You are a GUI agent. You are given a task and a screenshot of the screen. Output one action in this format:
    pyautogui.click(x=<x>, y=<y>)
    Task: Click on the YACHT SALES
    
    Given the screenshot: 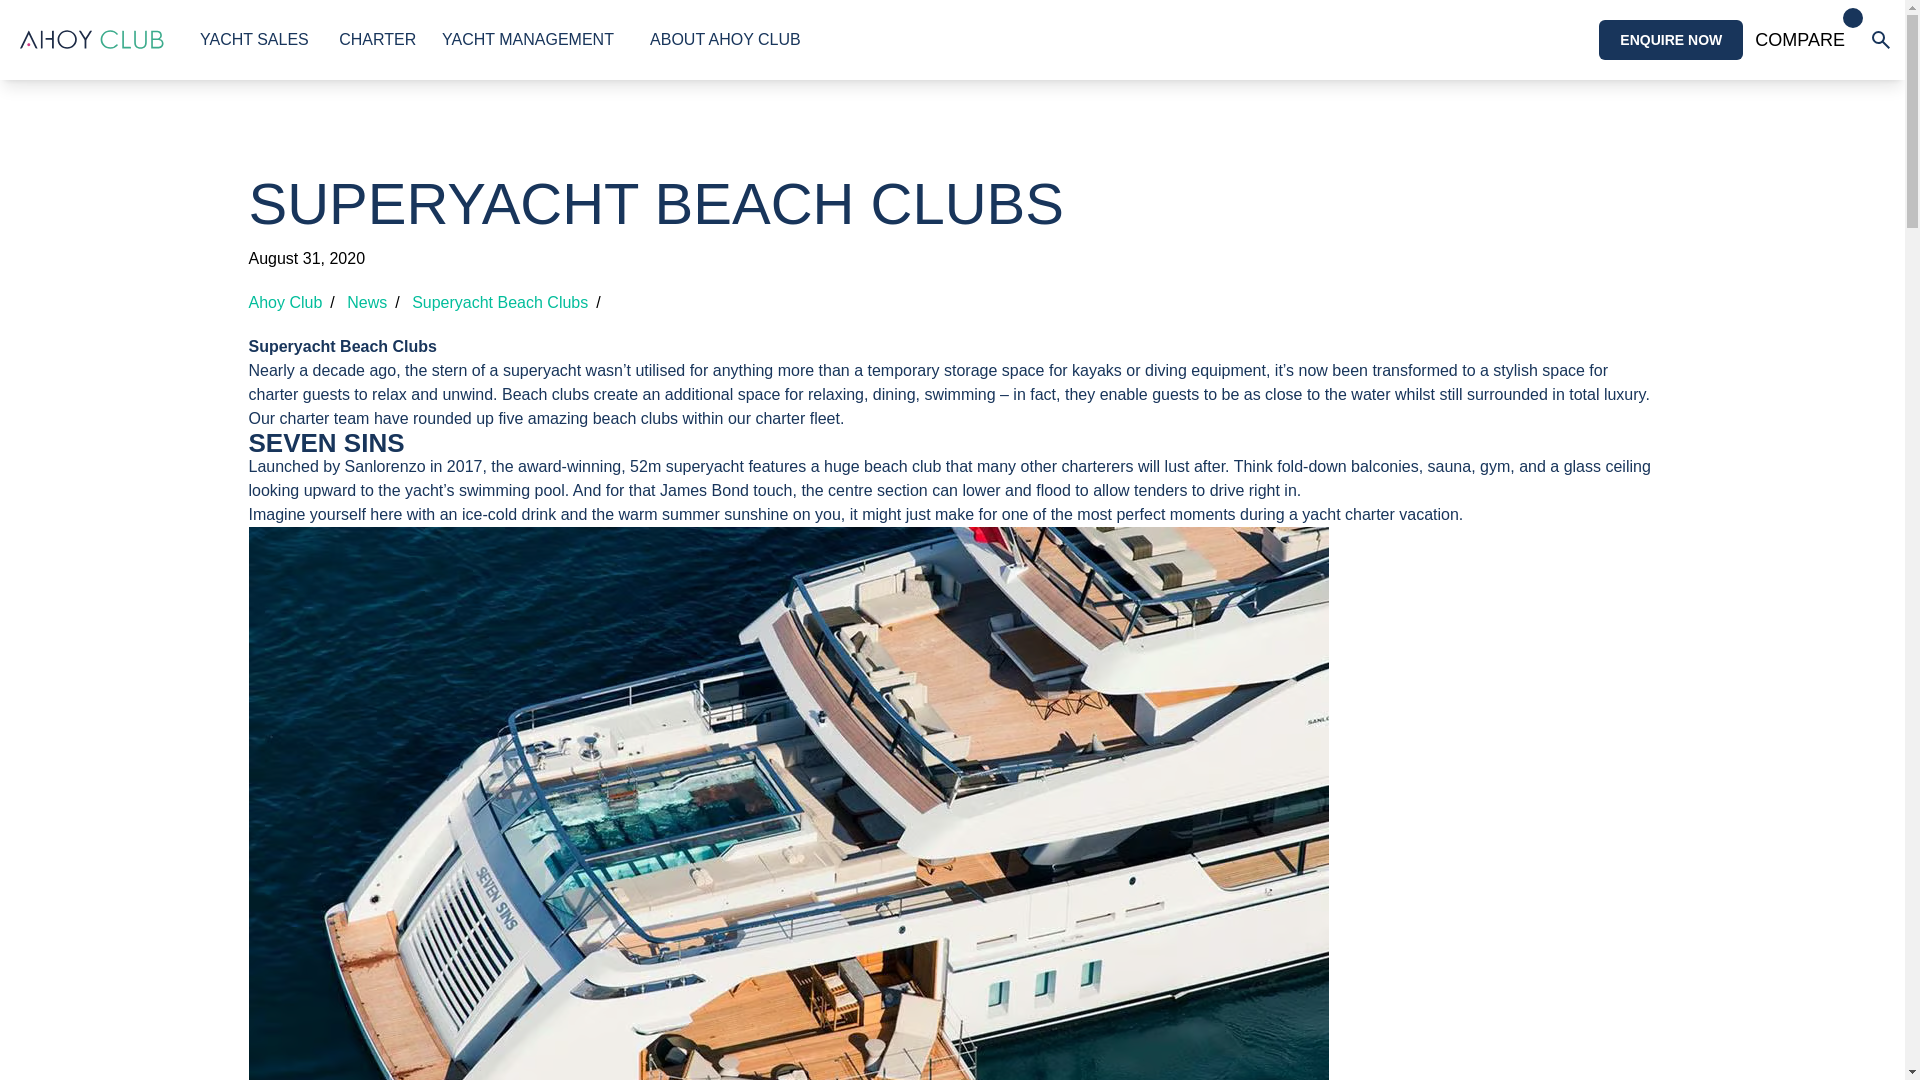 What is the action you would take?
    pyautogui.click(x=1800, y=40)
    